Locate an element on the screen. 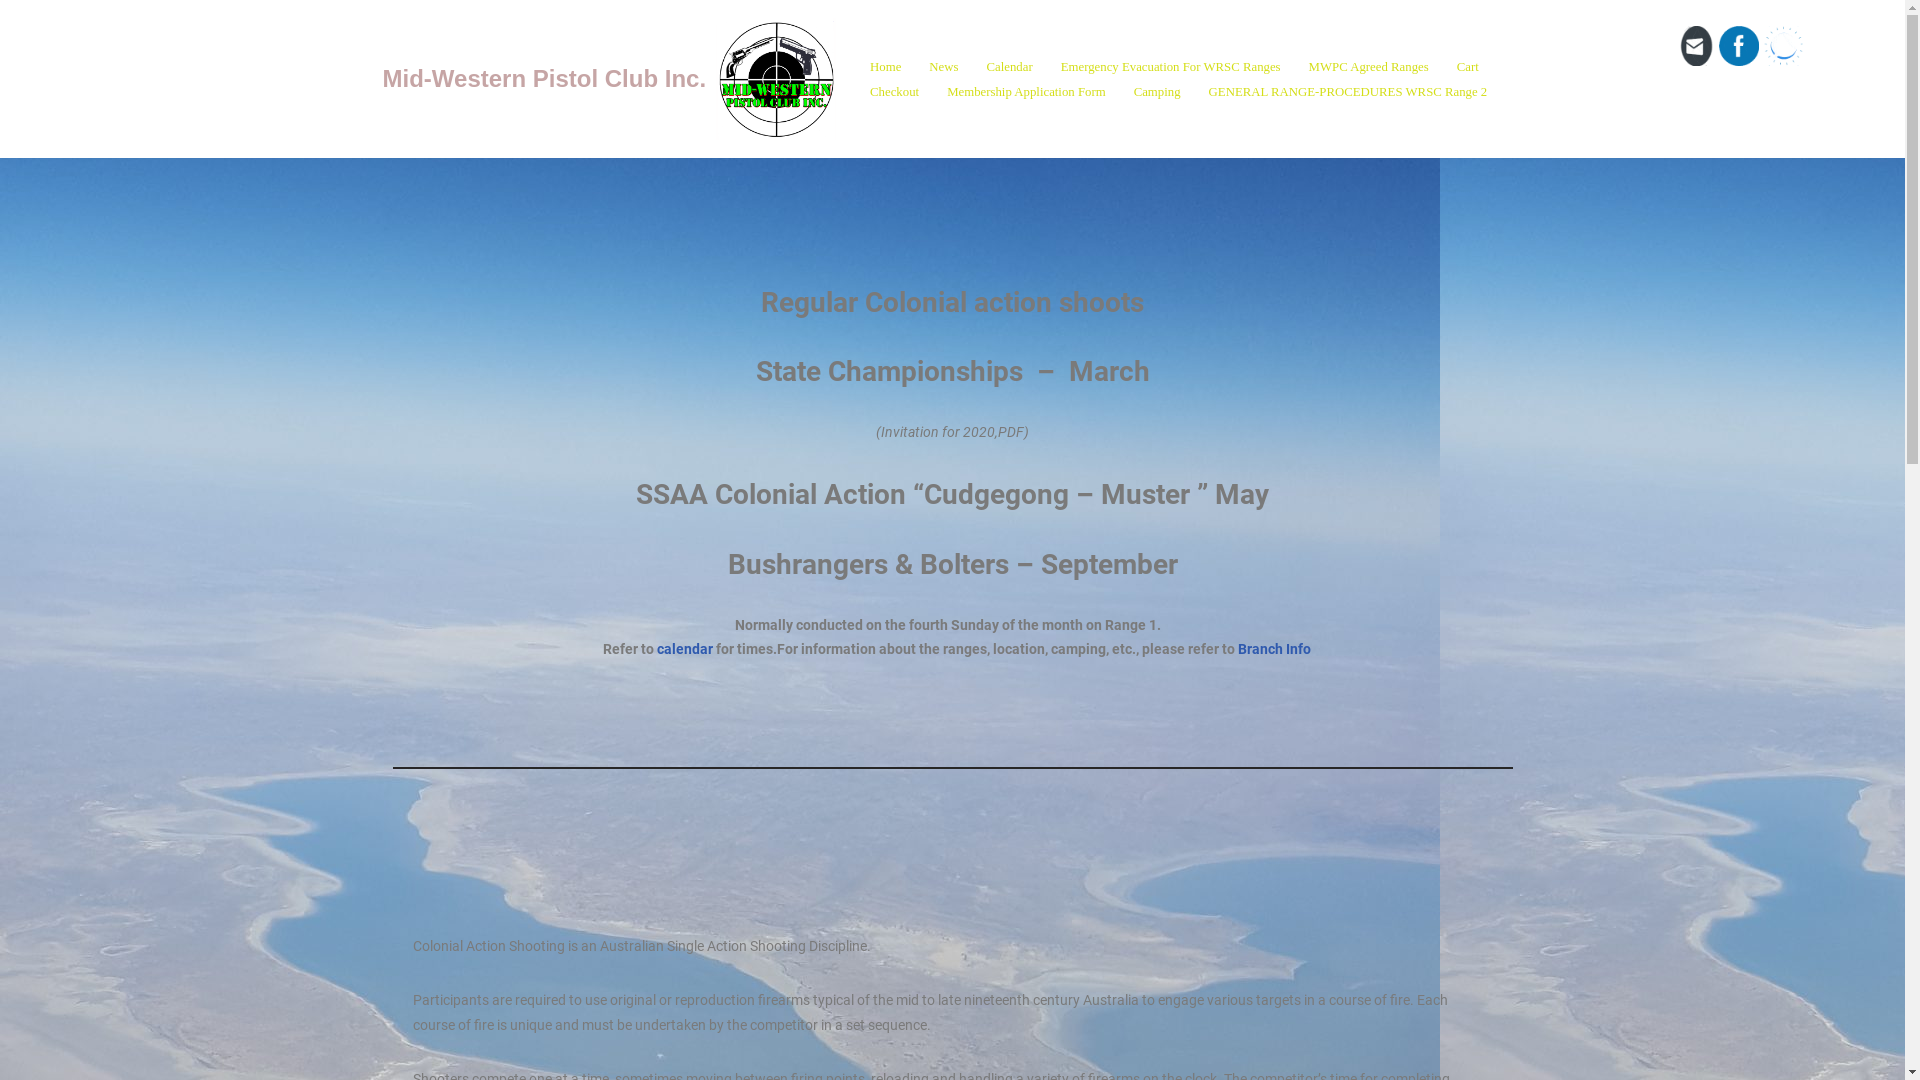  Branch Info is located at coordinates (1273, 650).